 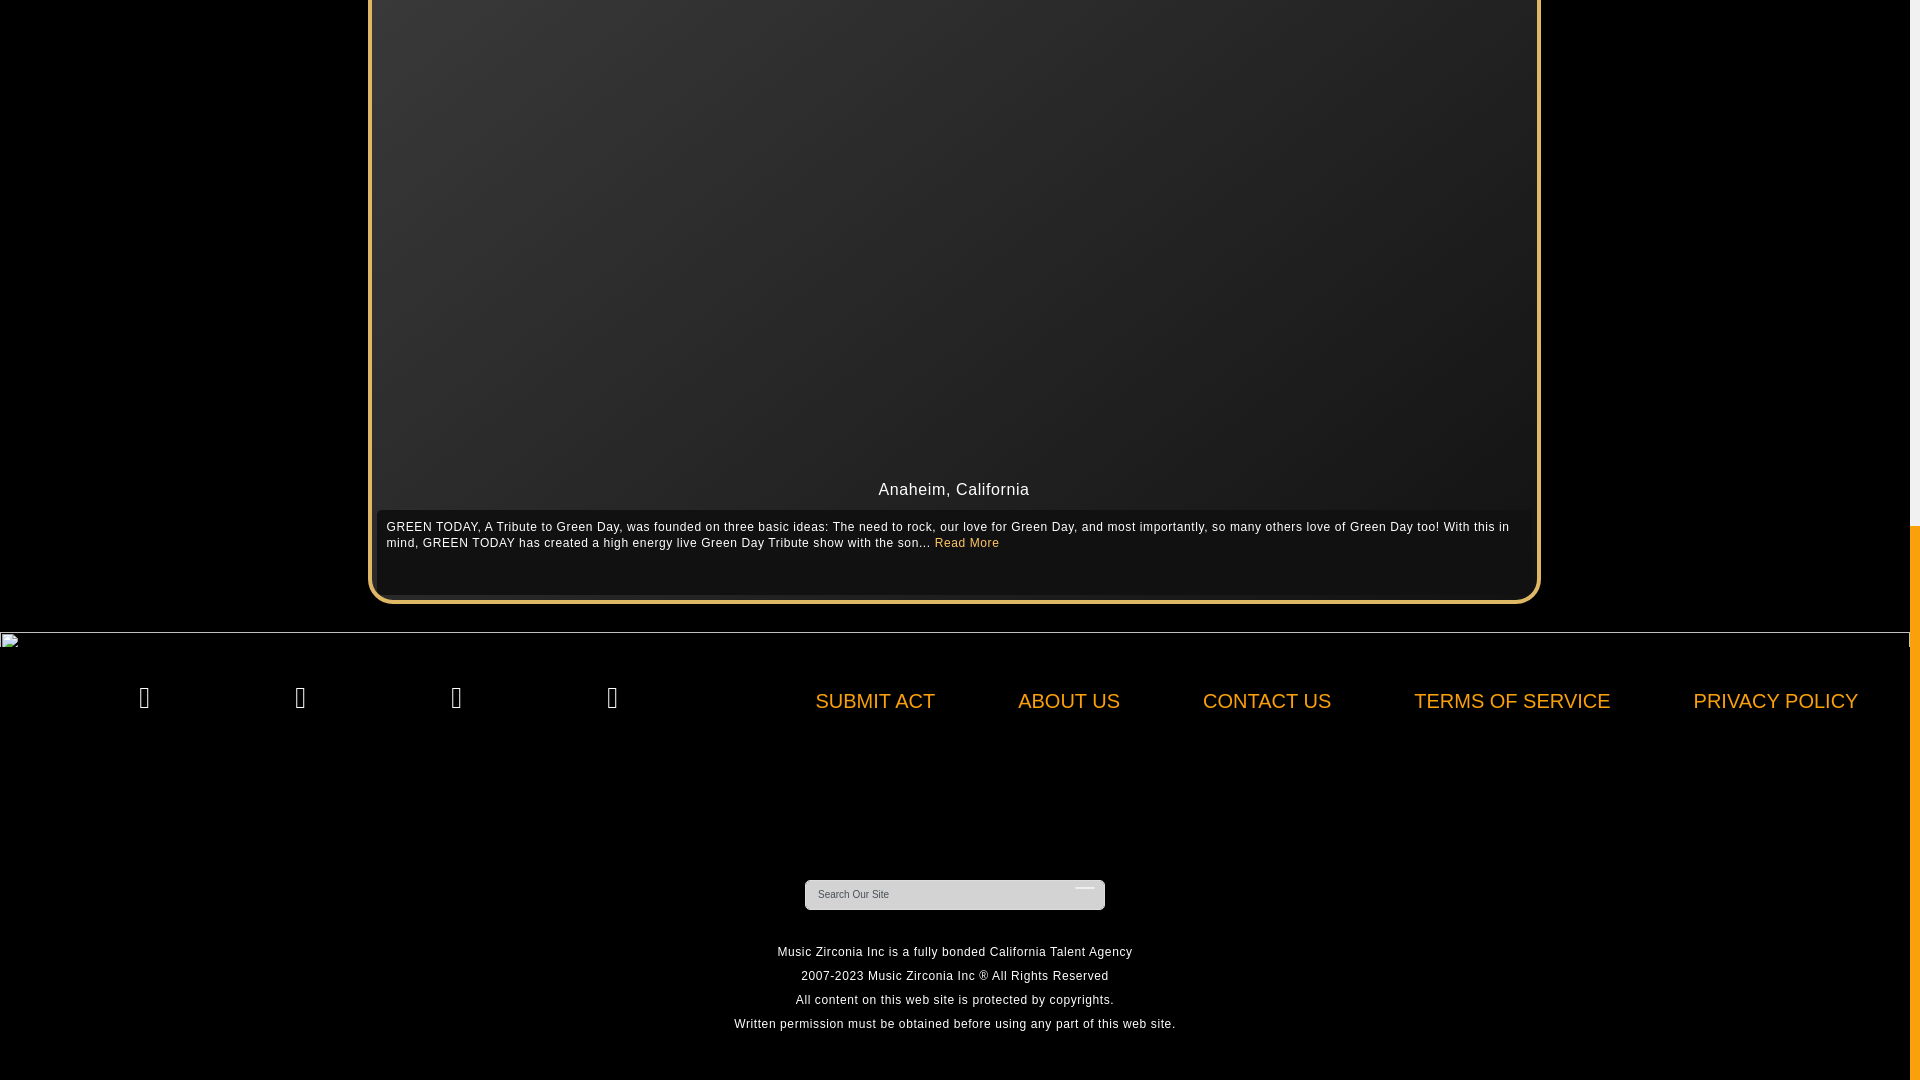 What do you see at coordinates (1068, 700) in the screenshot?
I see `ABOUT US` at bounding box center [1068, 700].